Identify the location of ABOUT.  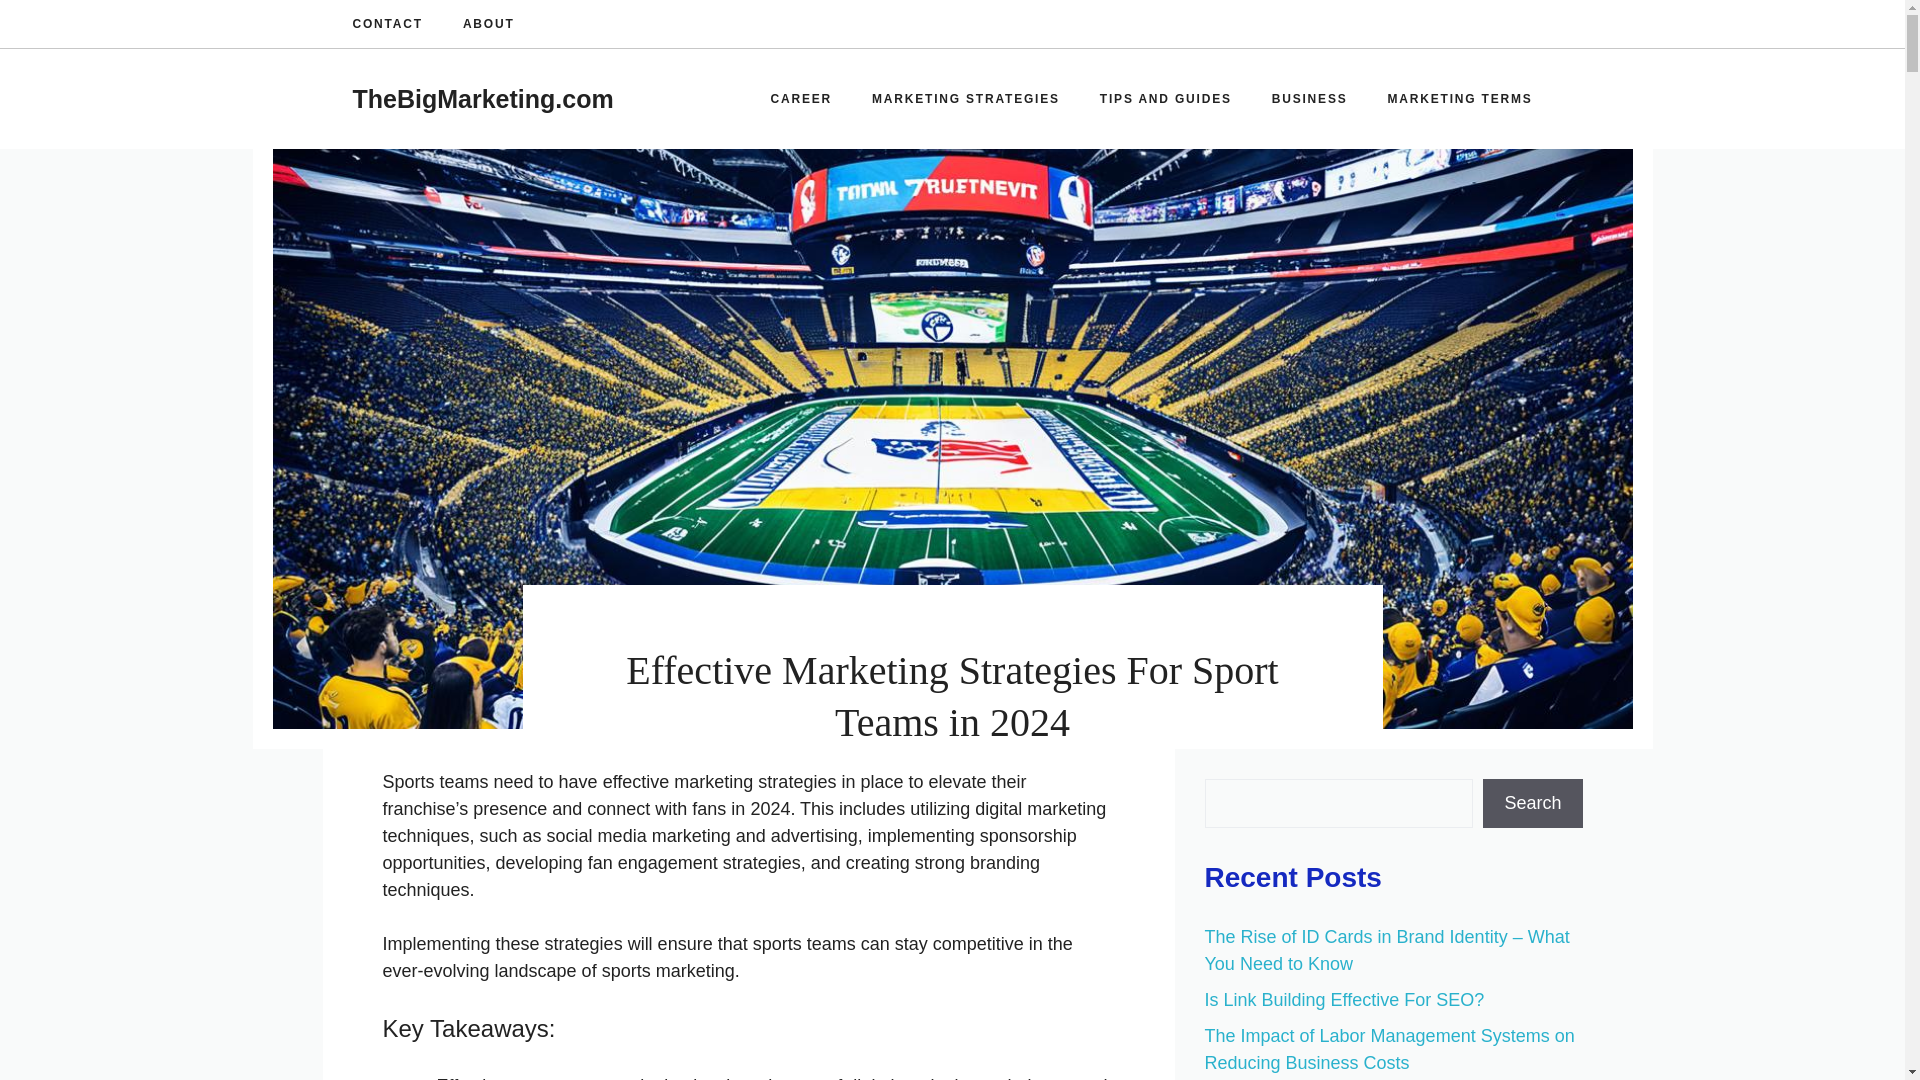
(488, 24).